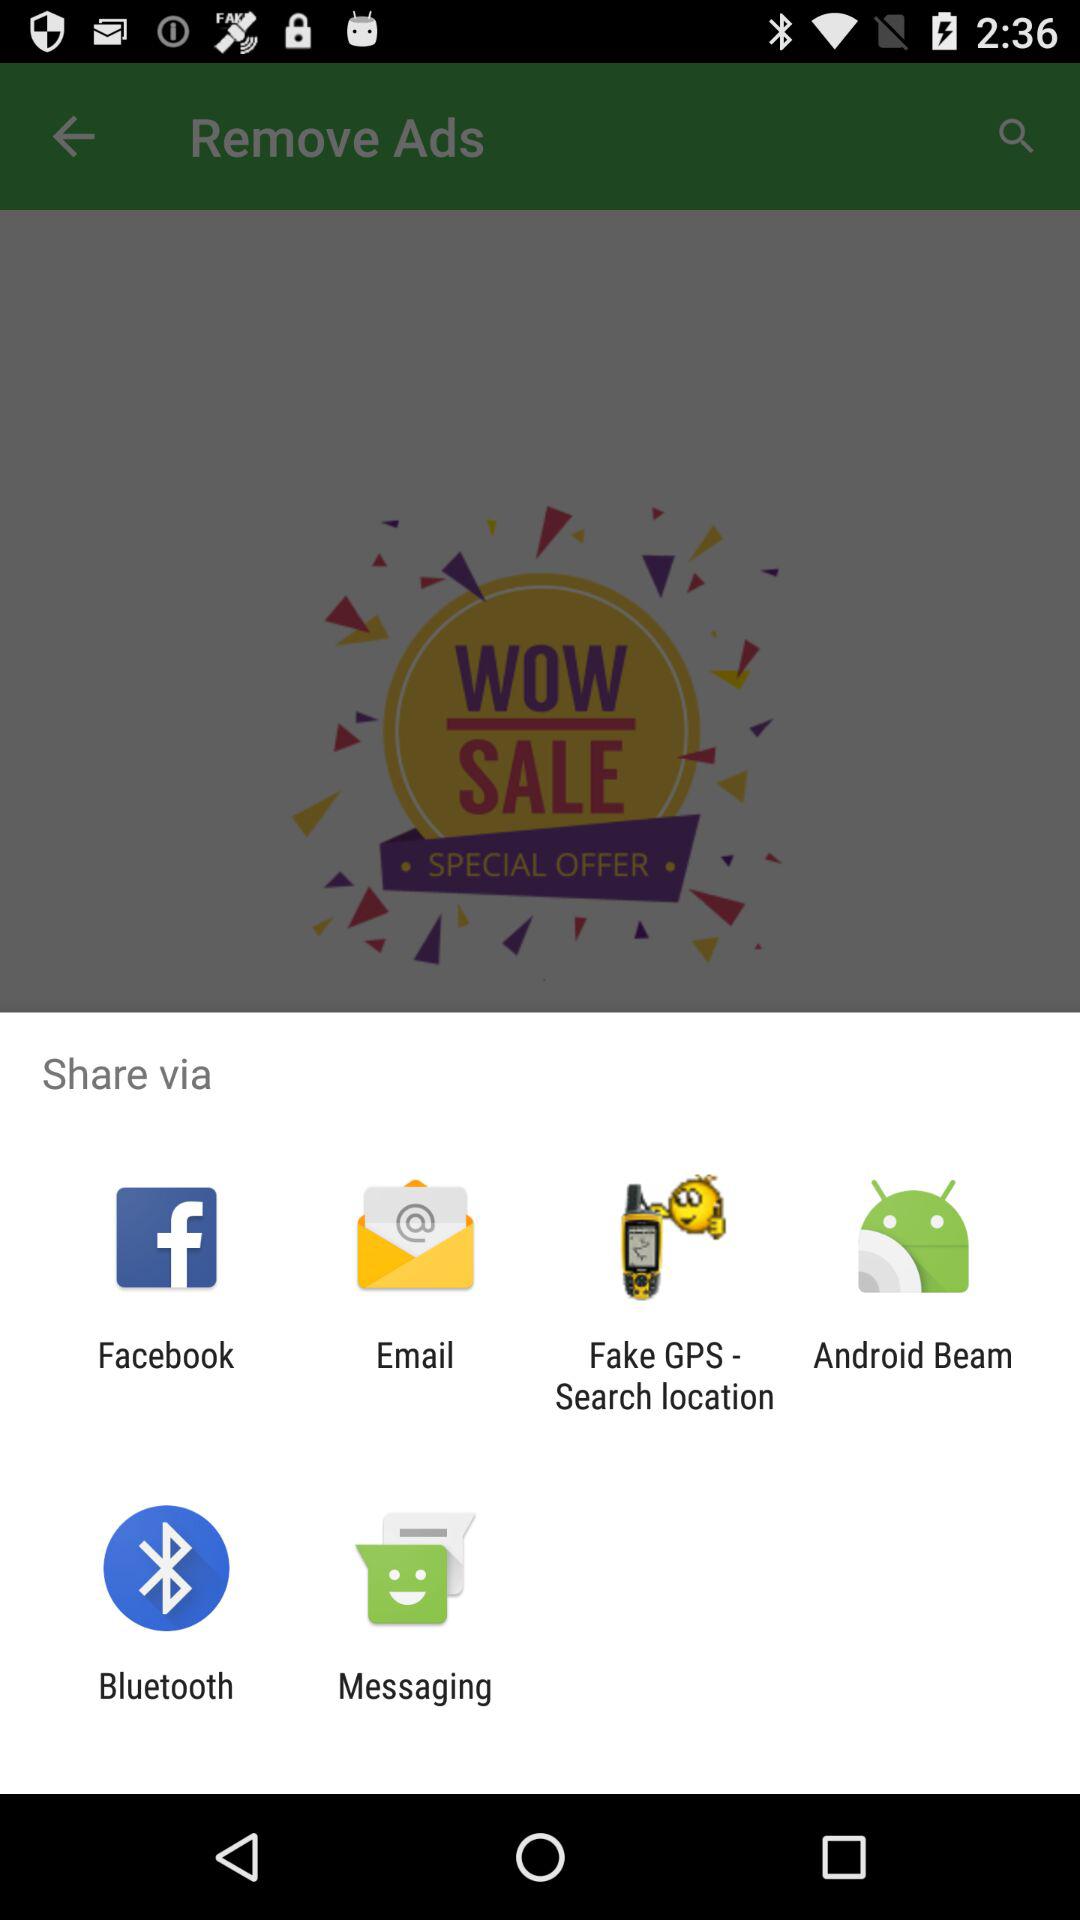 The height and width of the screenshot is (1920, 1080). Describe the element at coordinates (166, 1706) in the screenshot. I see `press the bluetooth item` at that location.